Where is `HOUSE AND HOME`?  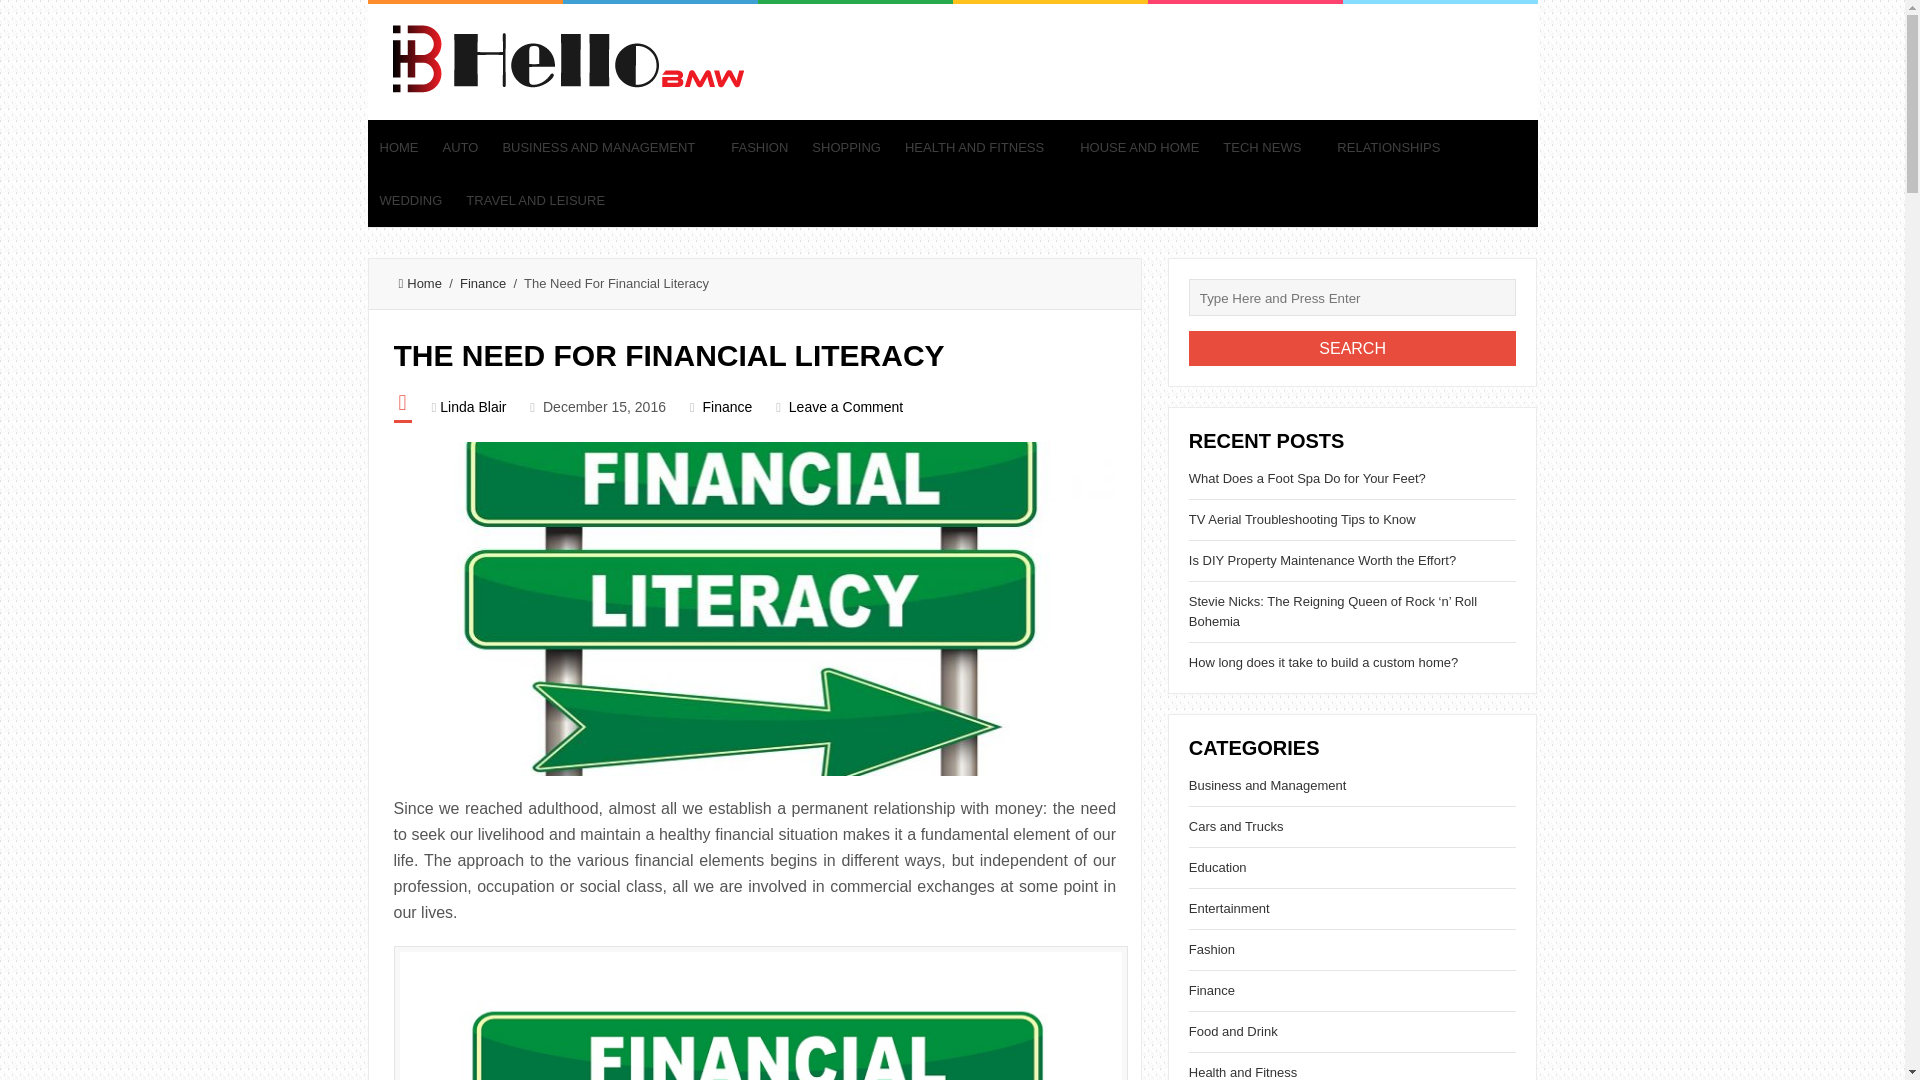
HOUSE AND HOME is located at coordinates (1139, 146).